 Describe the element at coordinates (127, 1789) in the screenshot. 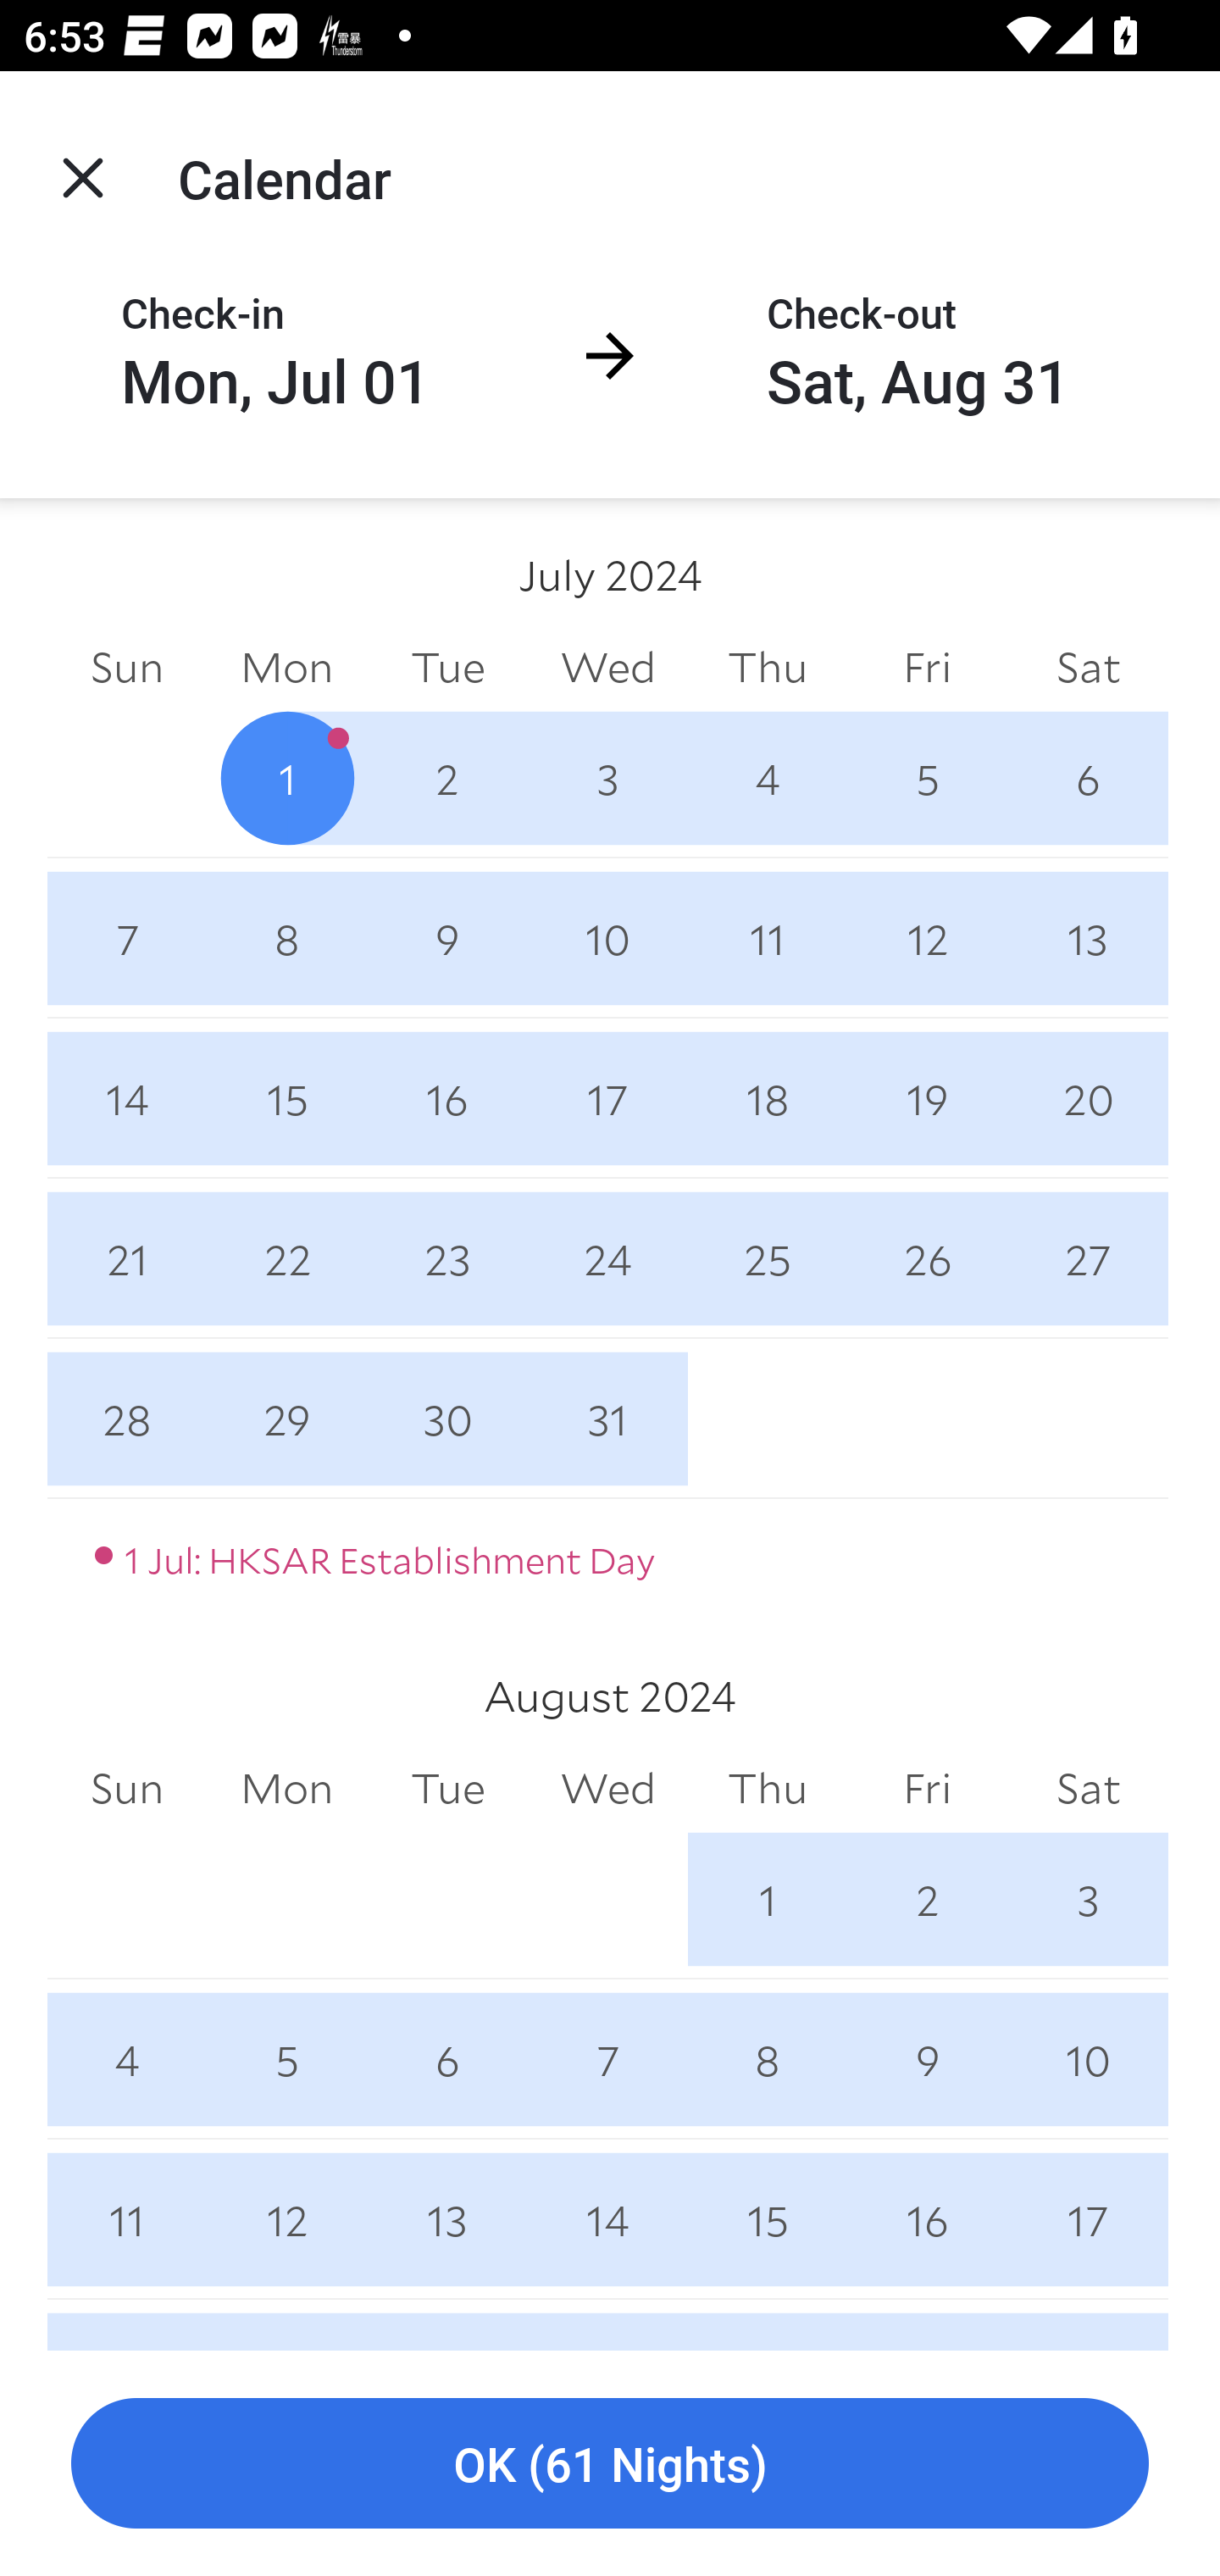

I see `Sun` at that location.